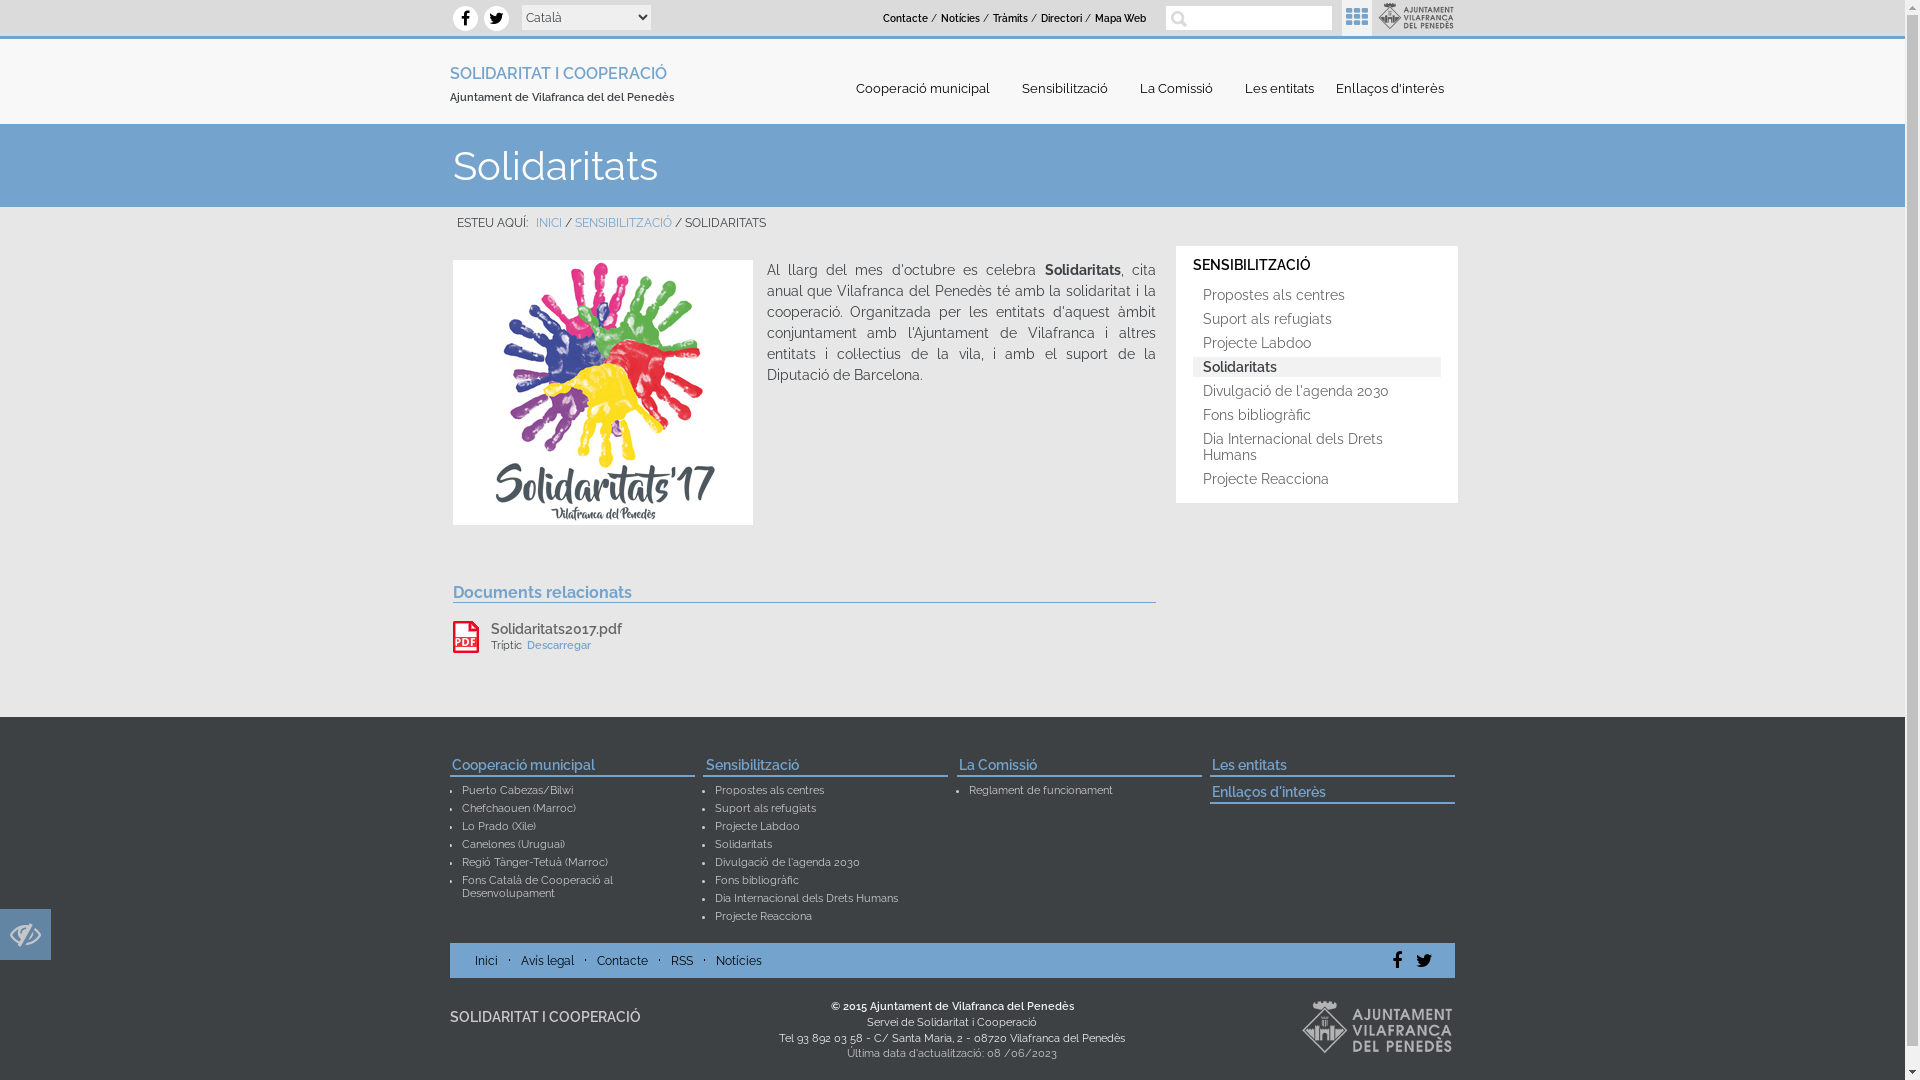 The width and height of the screenshot is (1920, 1080). Describe the element at coordinates (514, 844) in the screenshot. I see `Canelones (Uruguai)` at that location.